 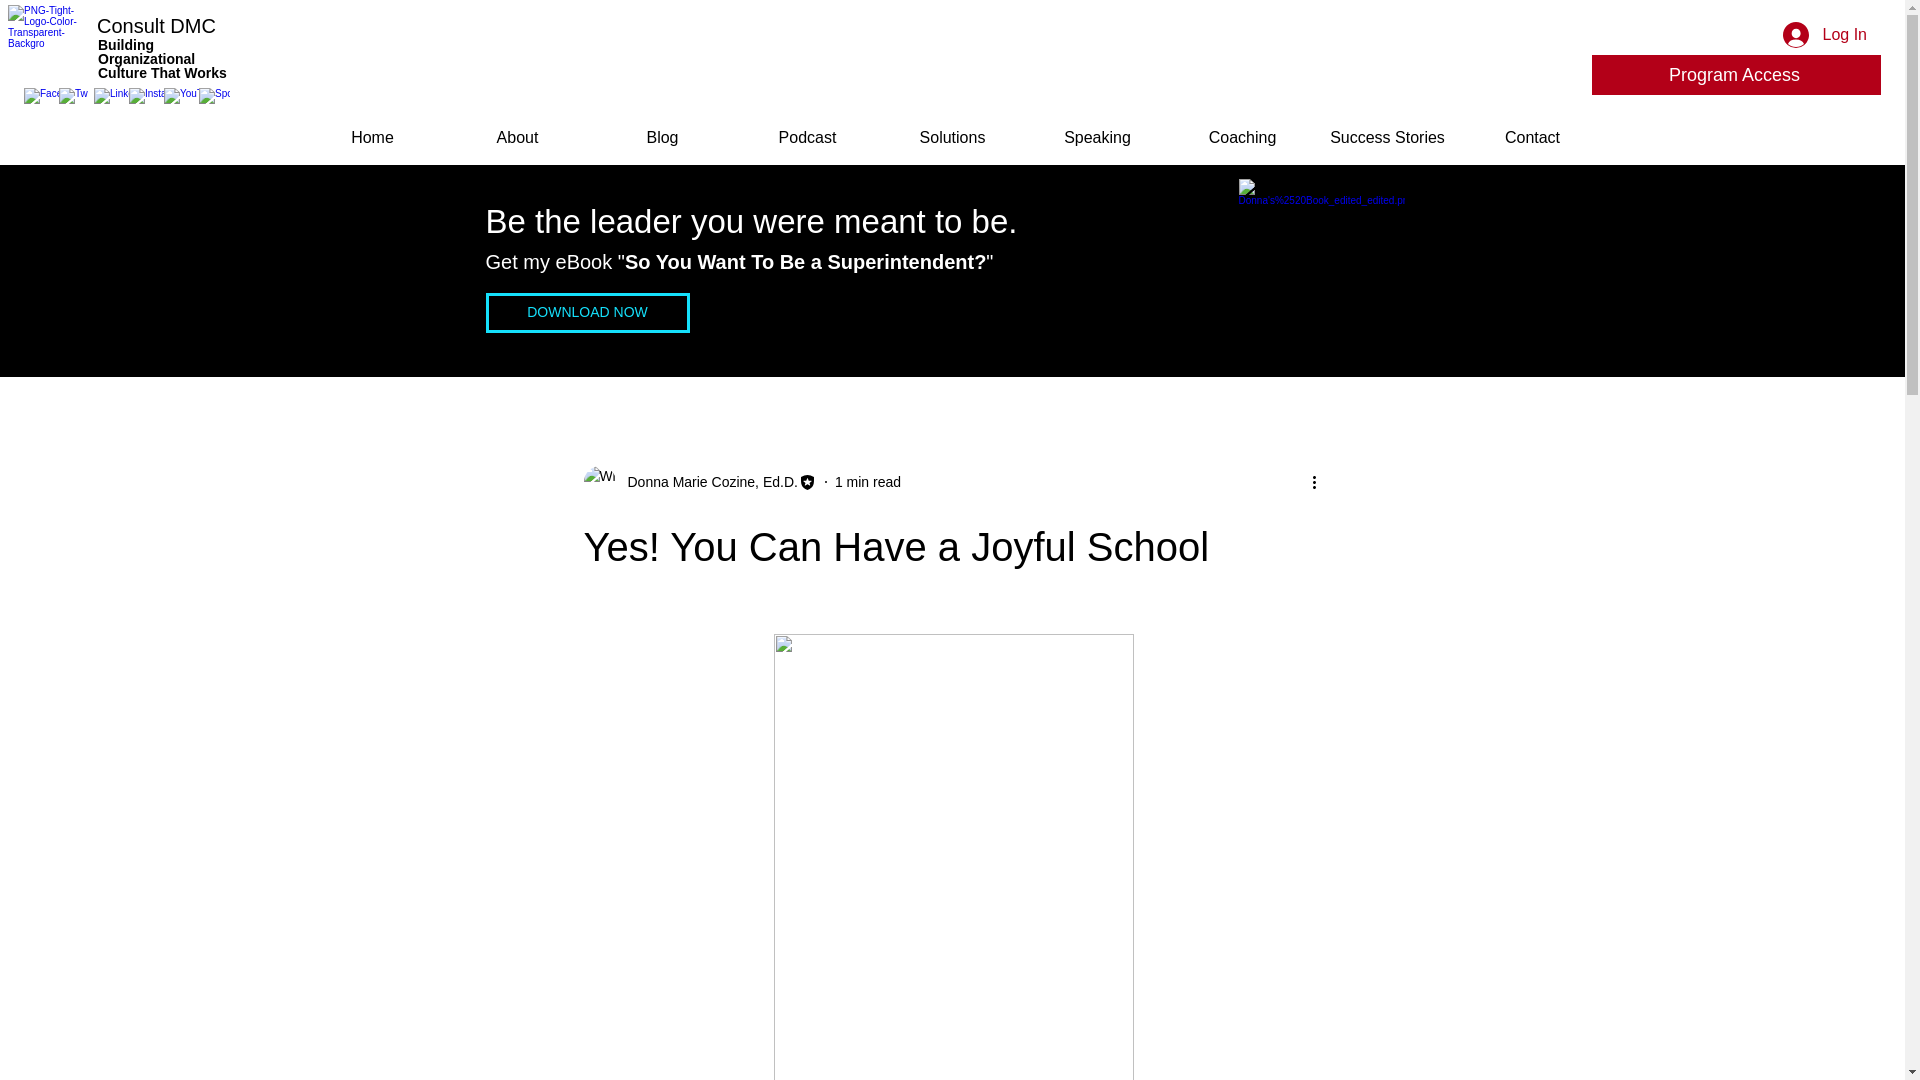 What do you see at coordinates (372, 138) in the screenshot?
I see `Home` at bounding box center [372, 138].